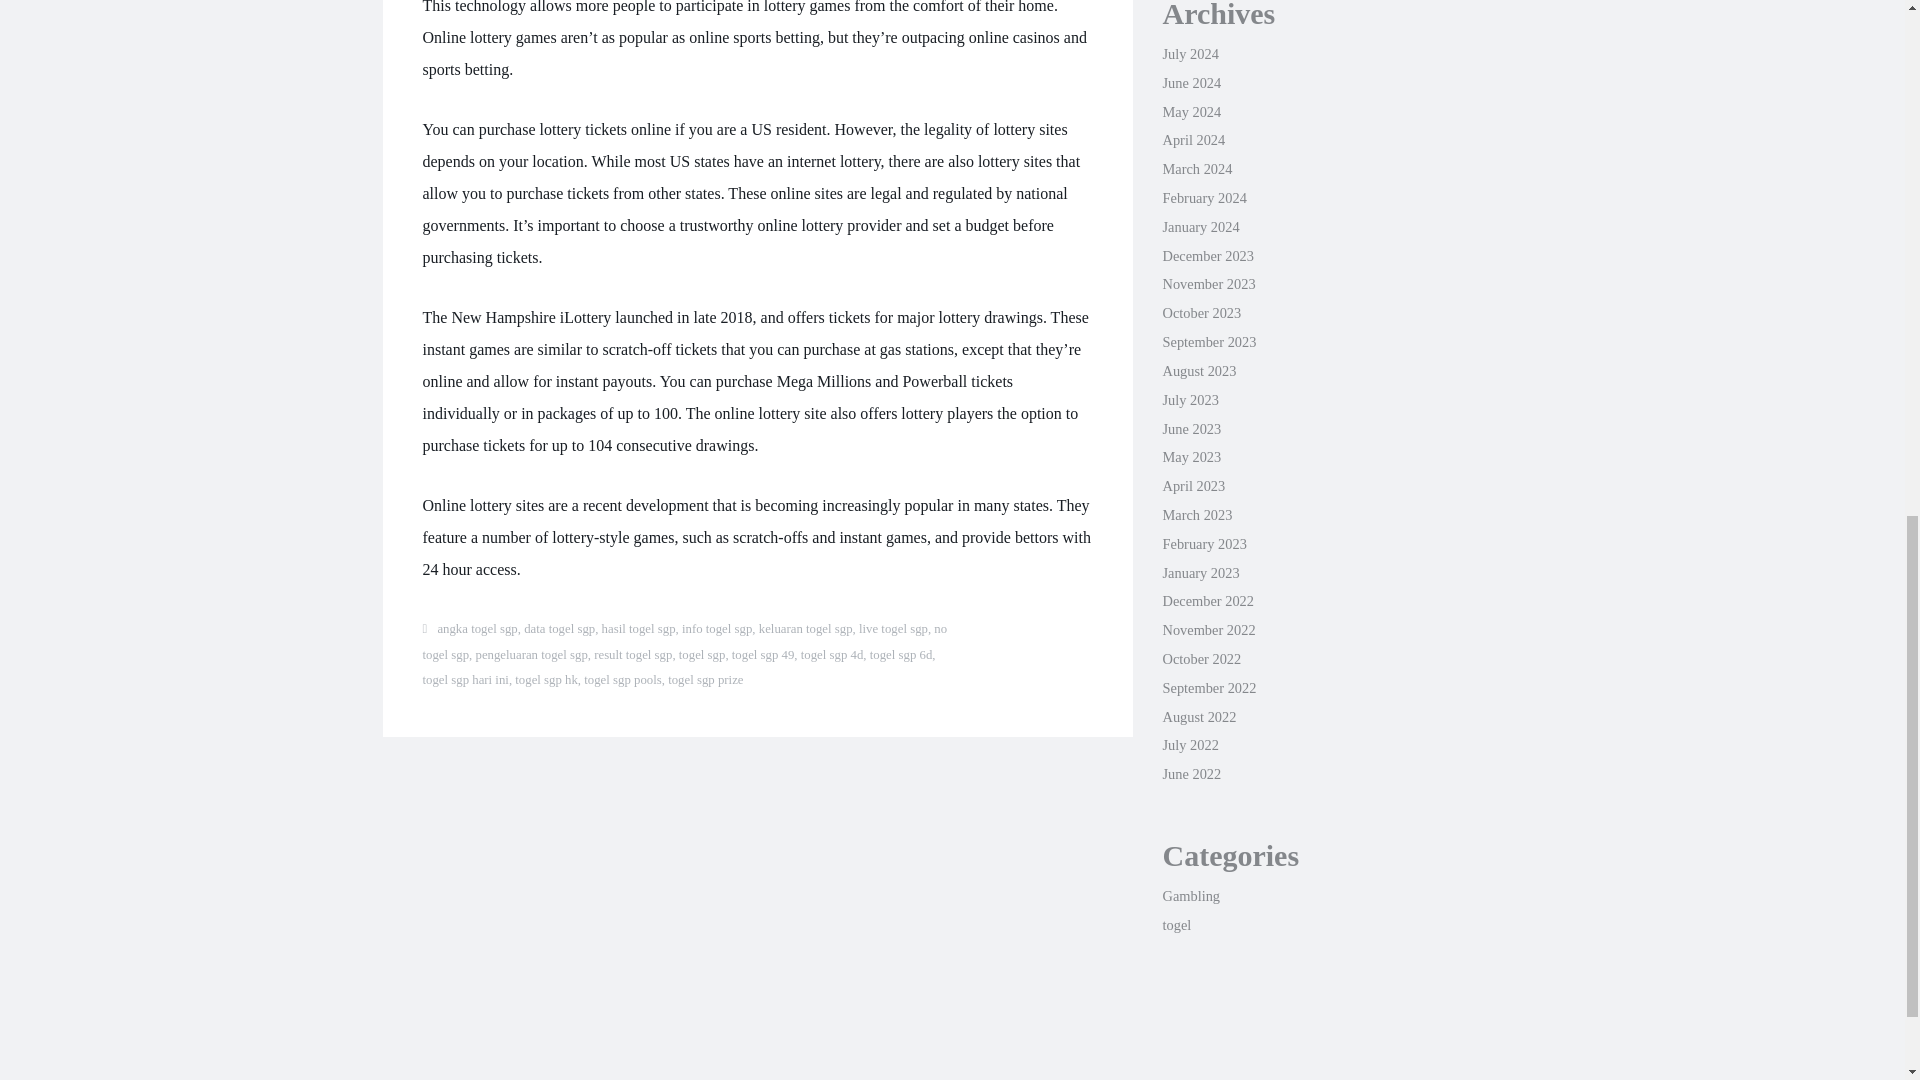 The height and width of the screenshot is (1080, 1920). I want to click on togel sgp, so click(702, 655).